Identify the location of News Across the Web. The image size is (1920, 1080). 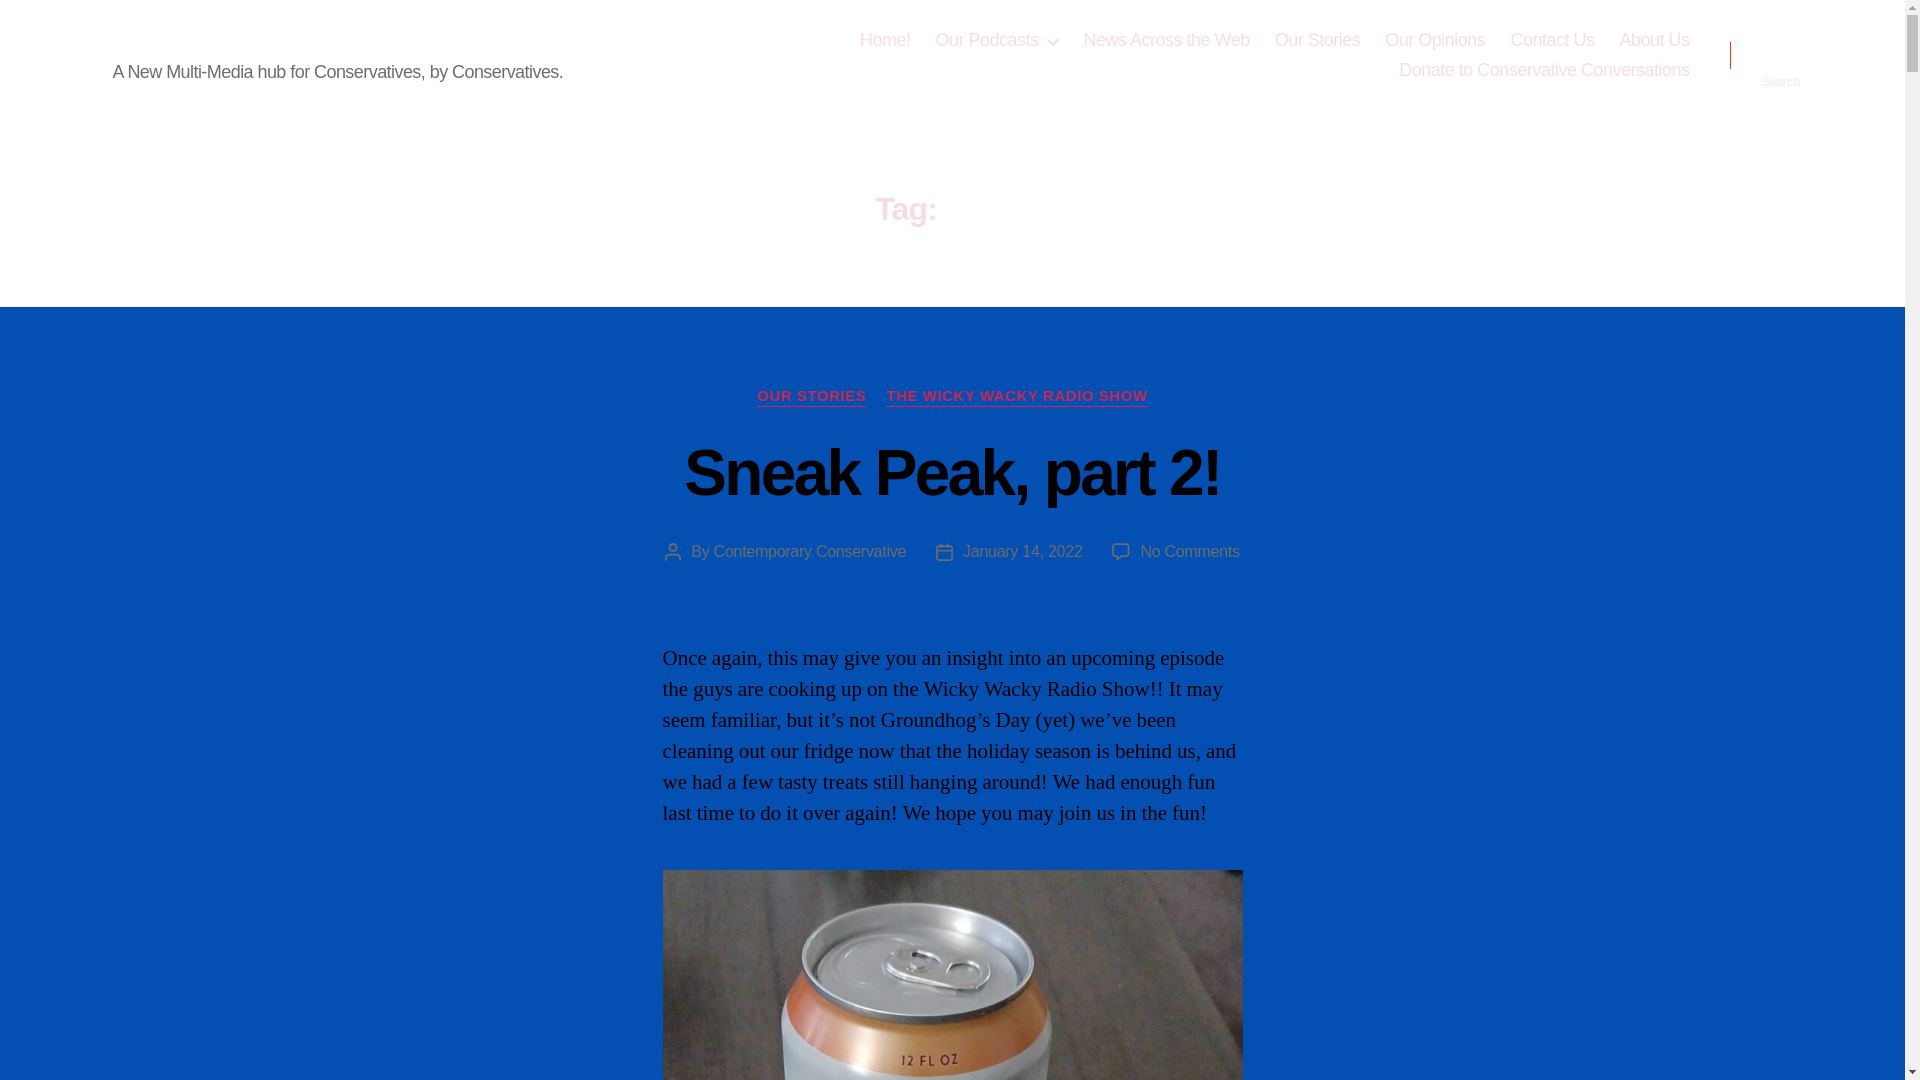
(1166, 40).